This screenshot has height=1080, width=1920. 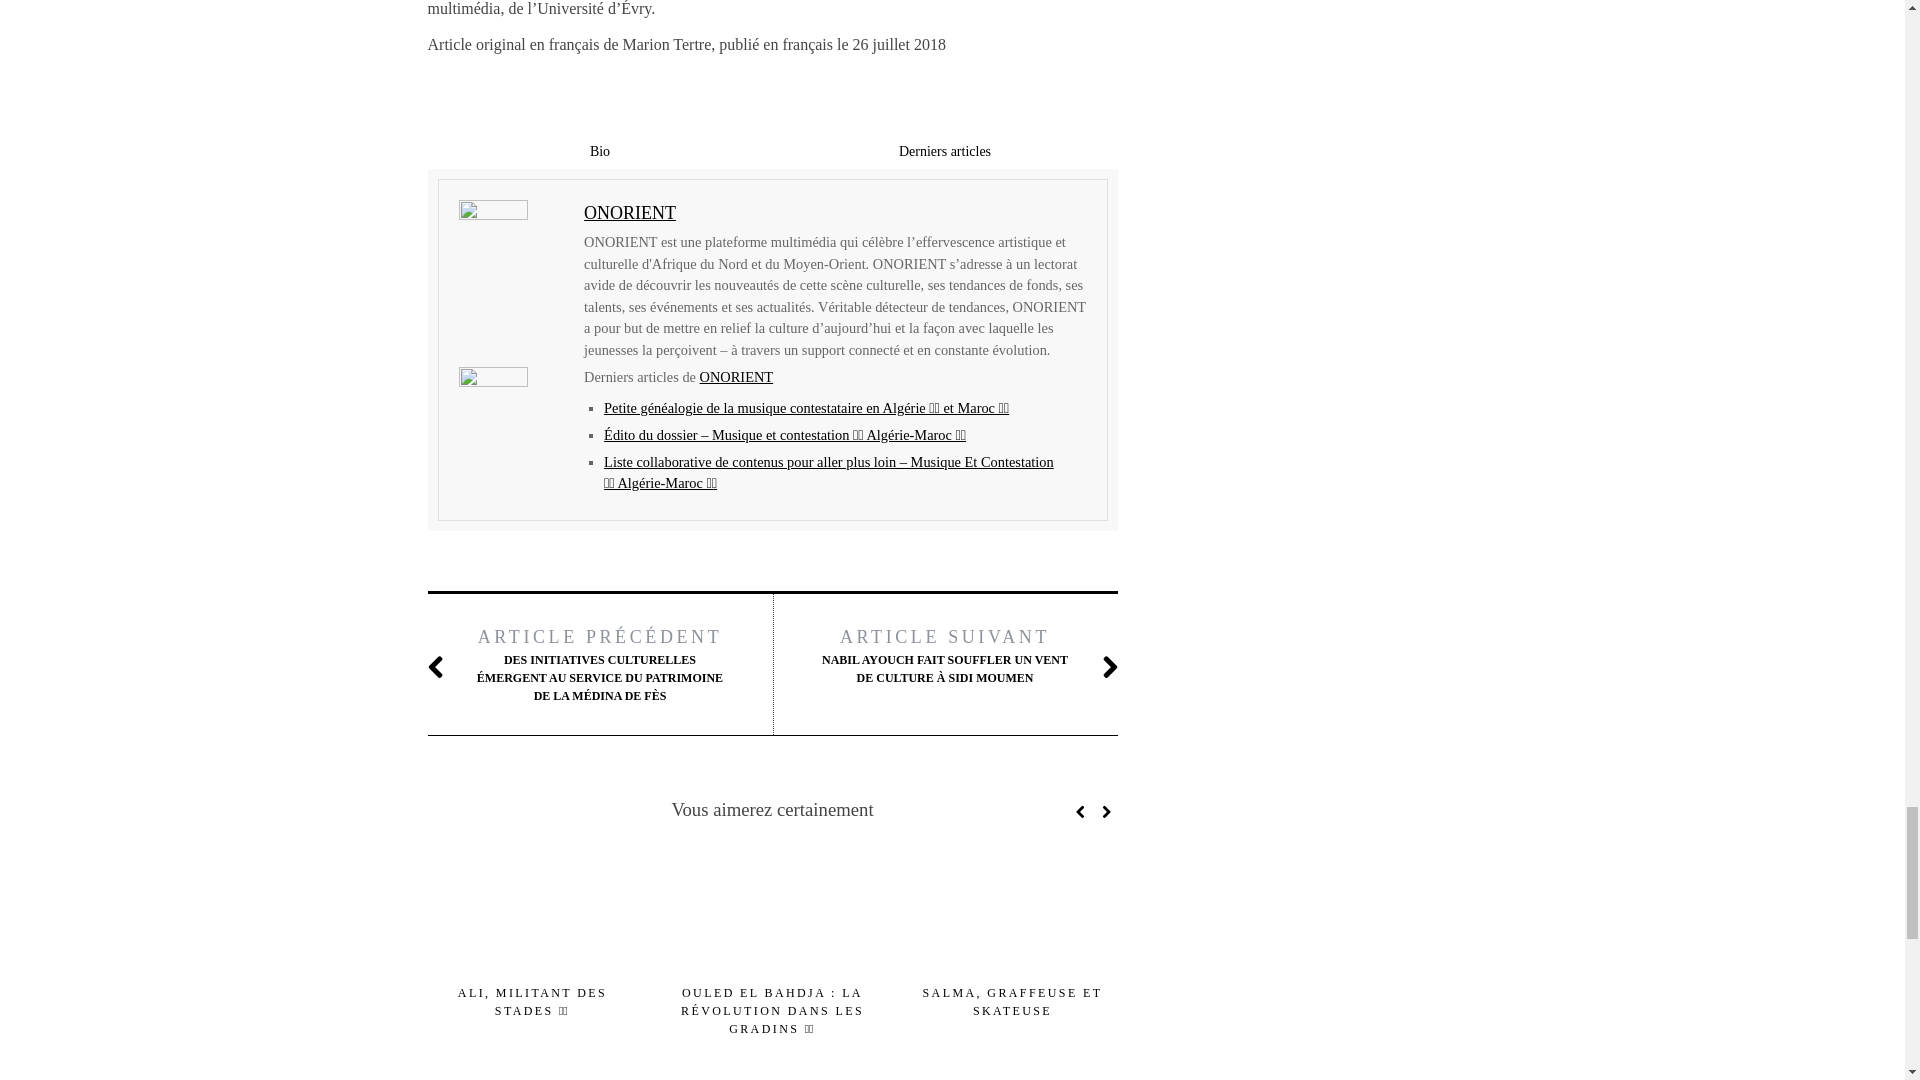 What do you see at coordinates (944, 150) in the screenshot?
I see `Derniers articles` at bounding box center [944, 150].